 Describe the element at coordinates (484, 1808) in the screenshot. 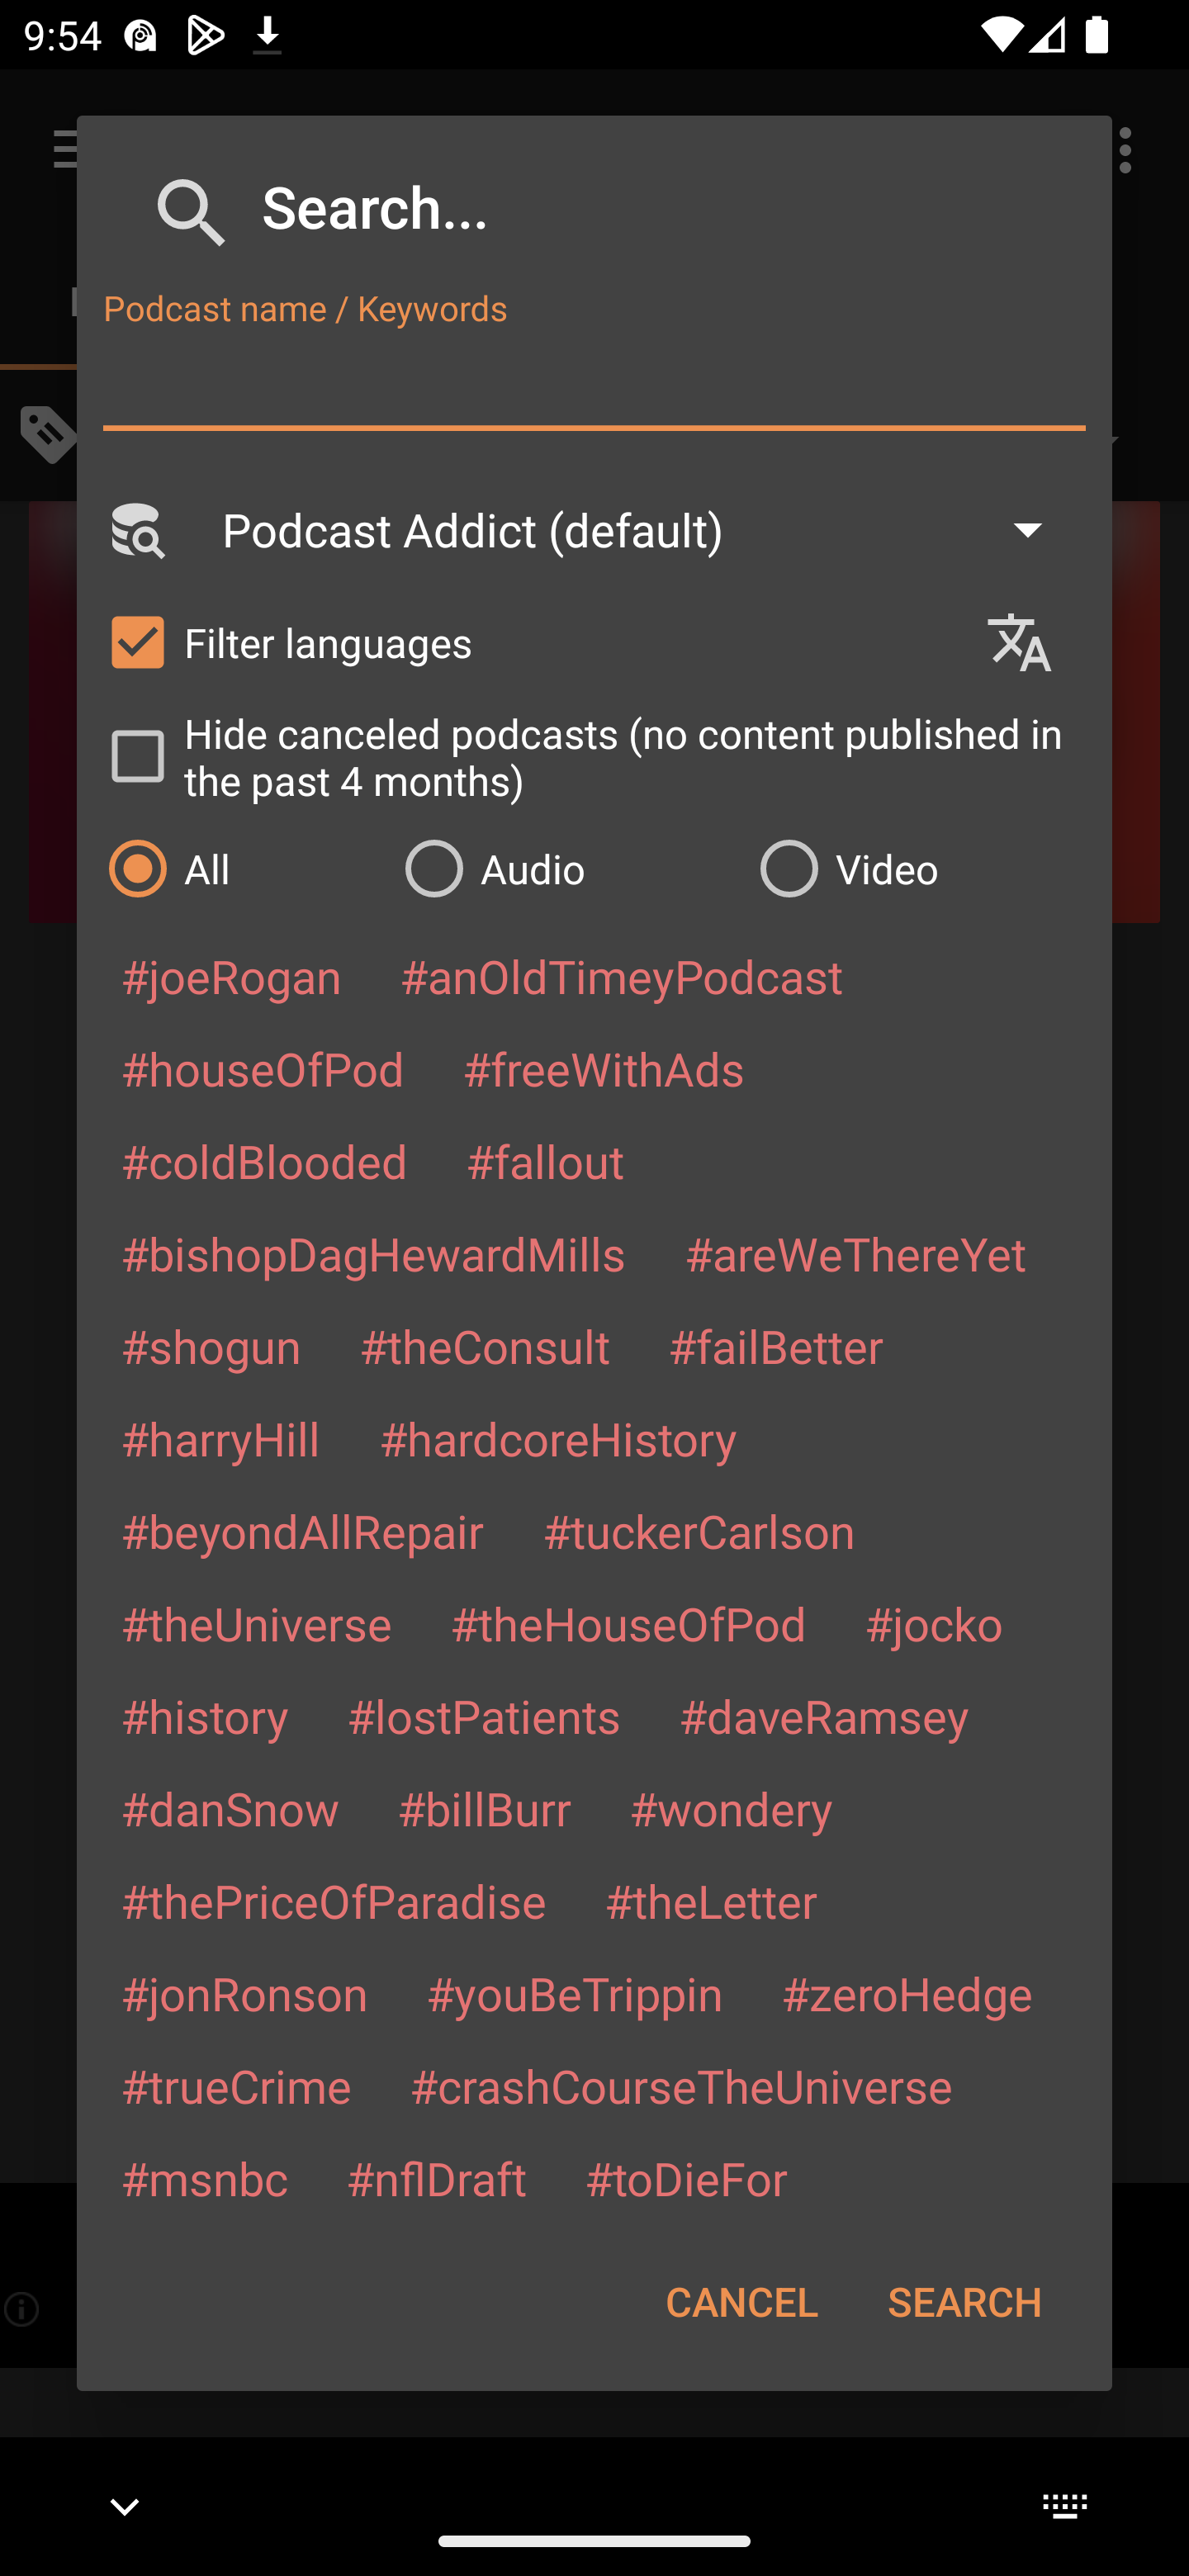

I see `#billBurr` at that location.